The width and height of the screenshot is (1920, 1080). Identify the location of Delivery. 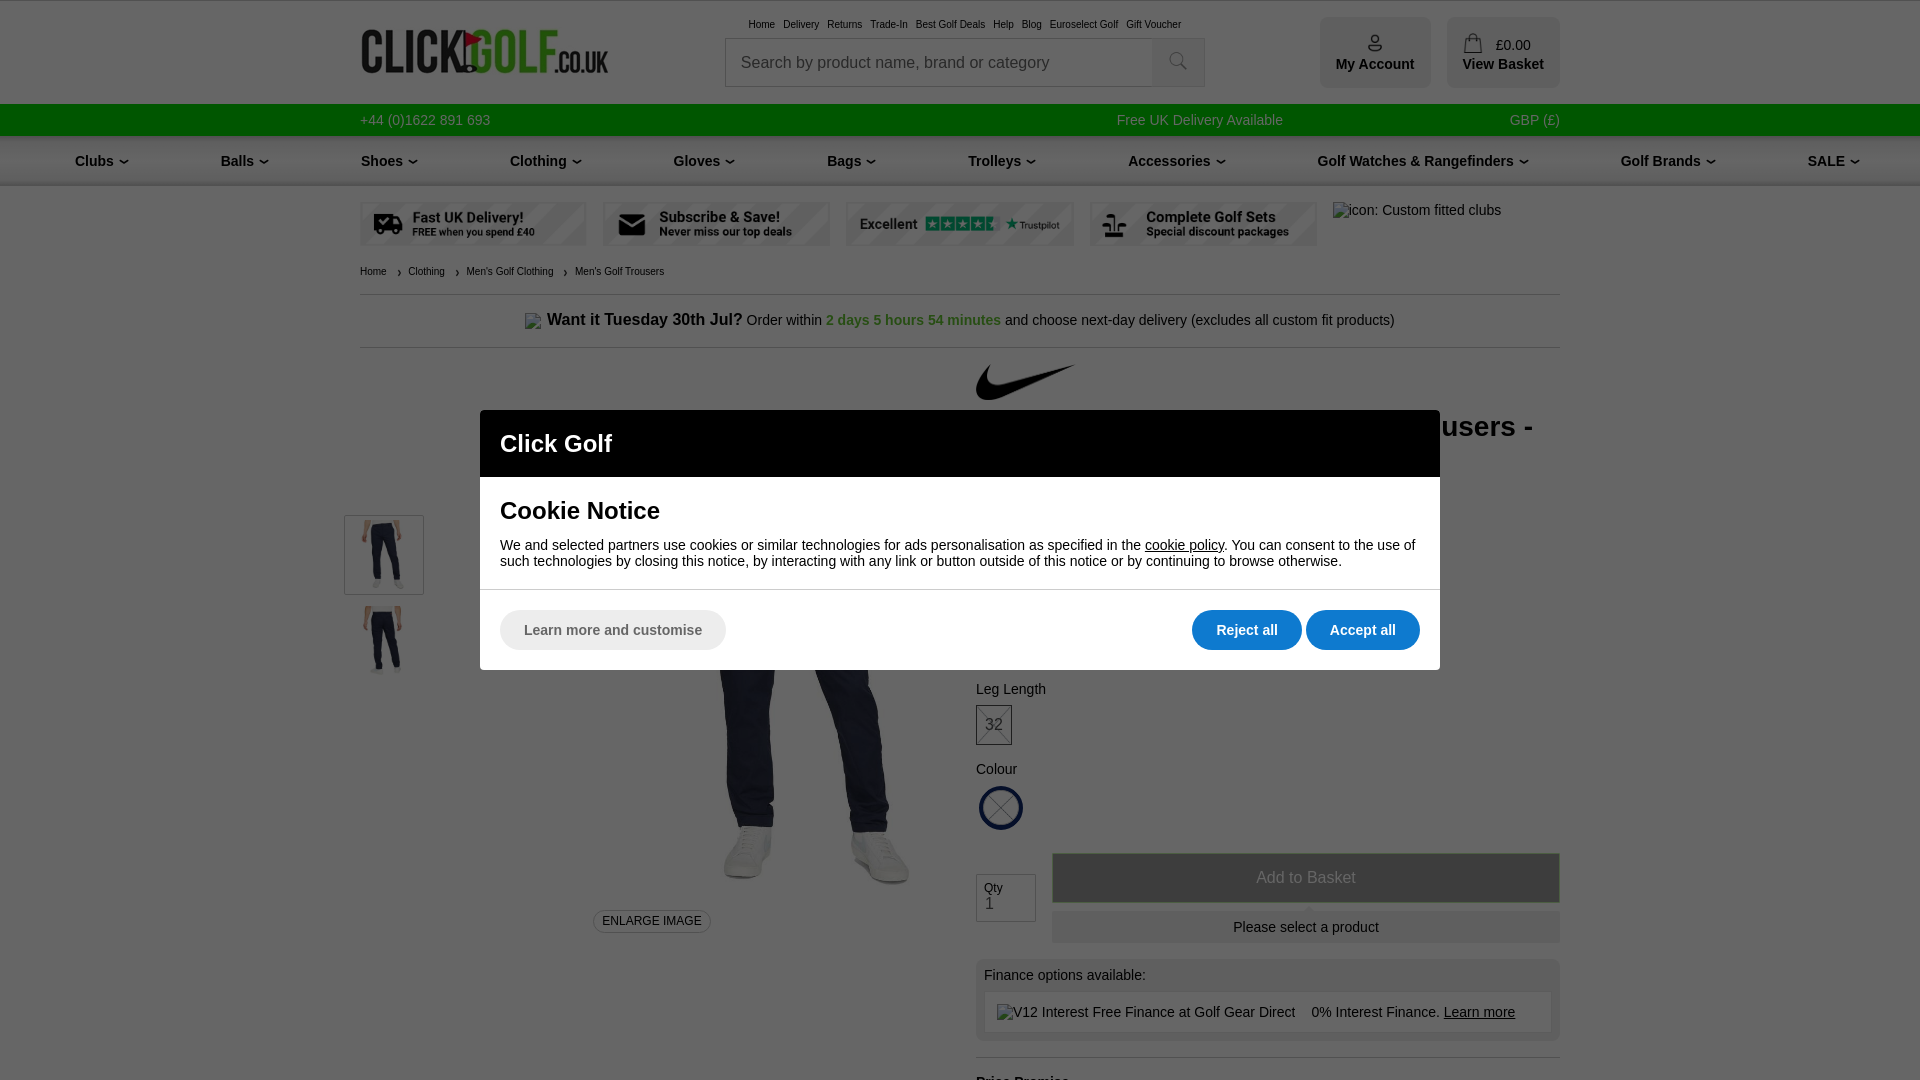
(801, 25).